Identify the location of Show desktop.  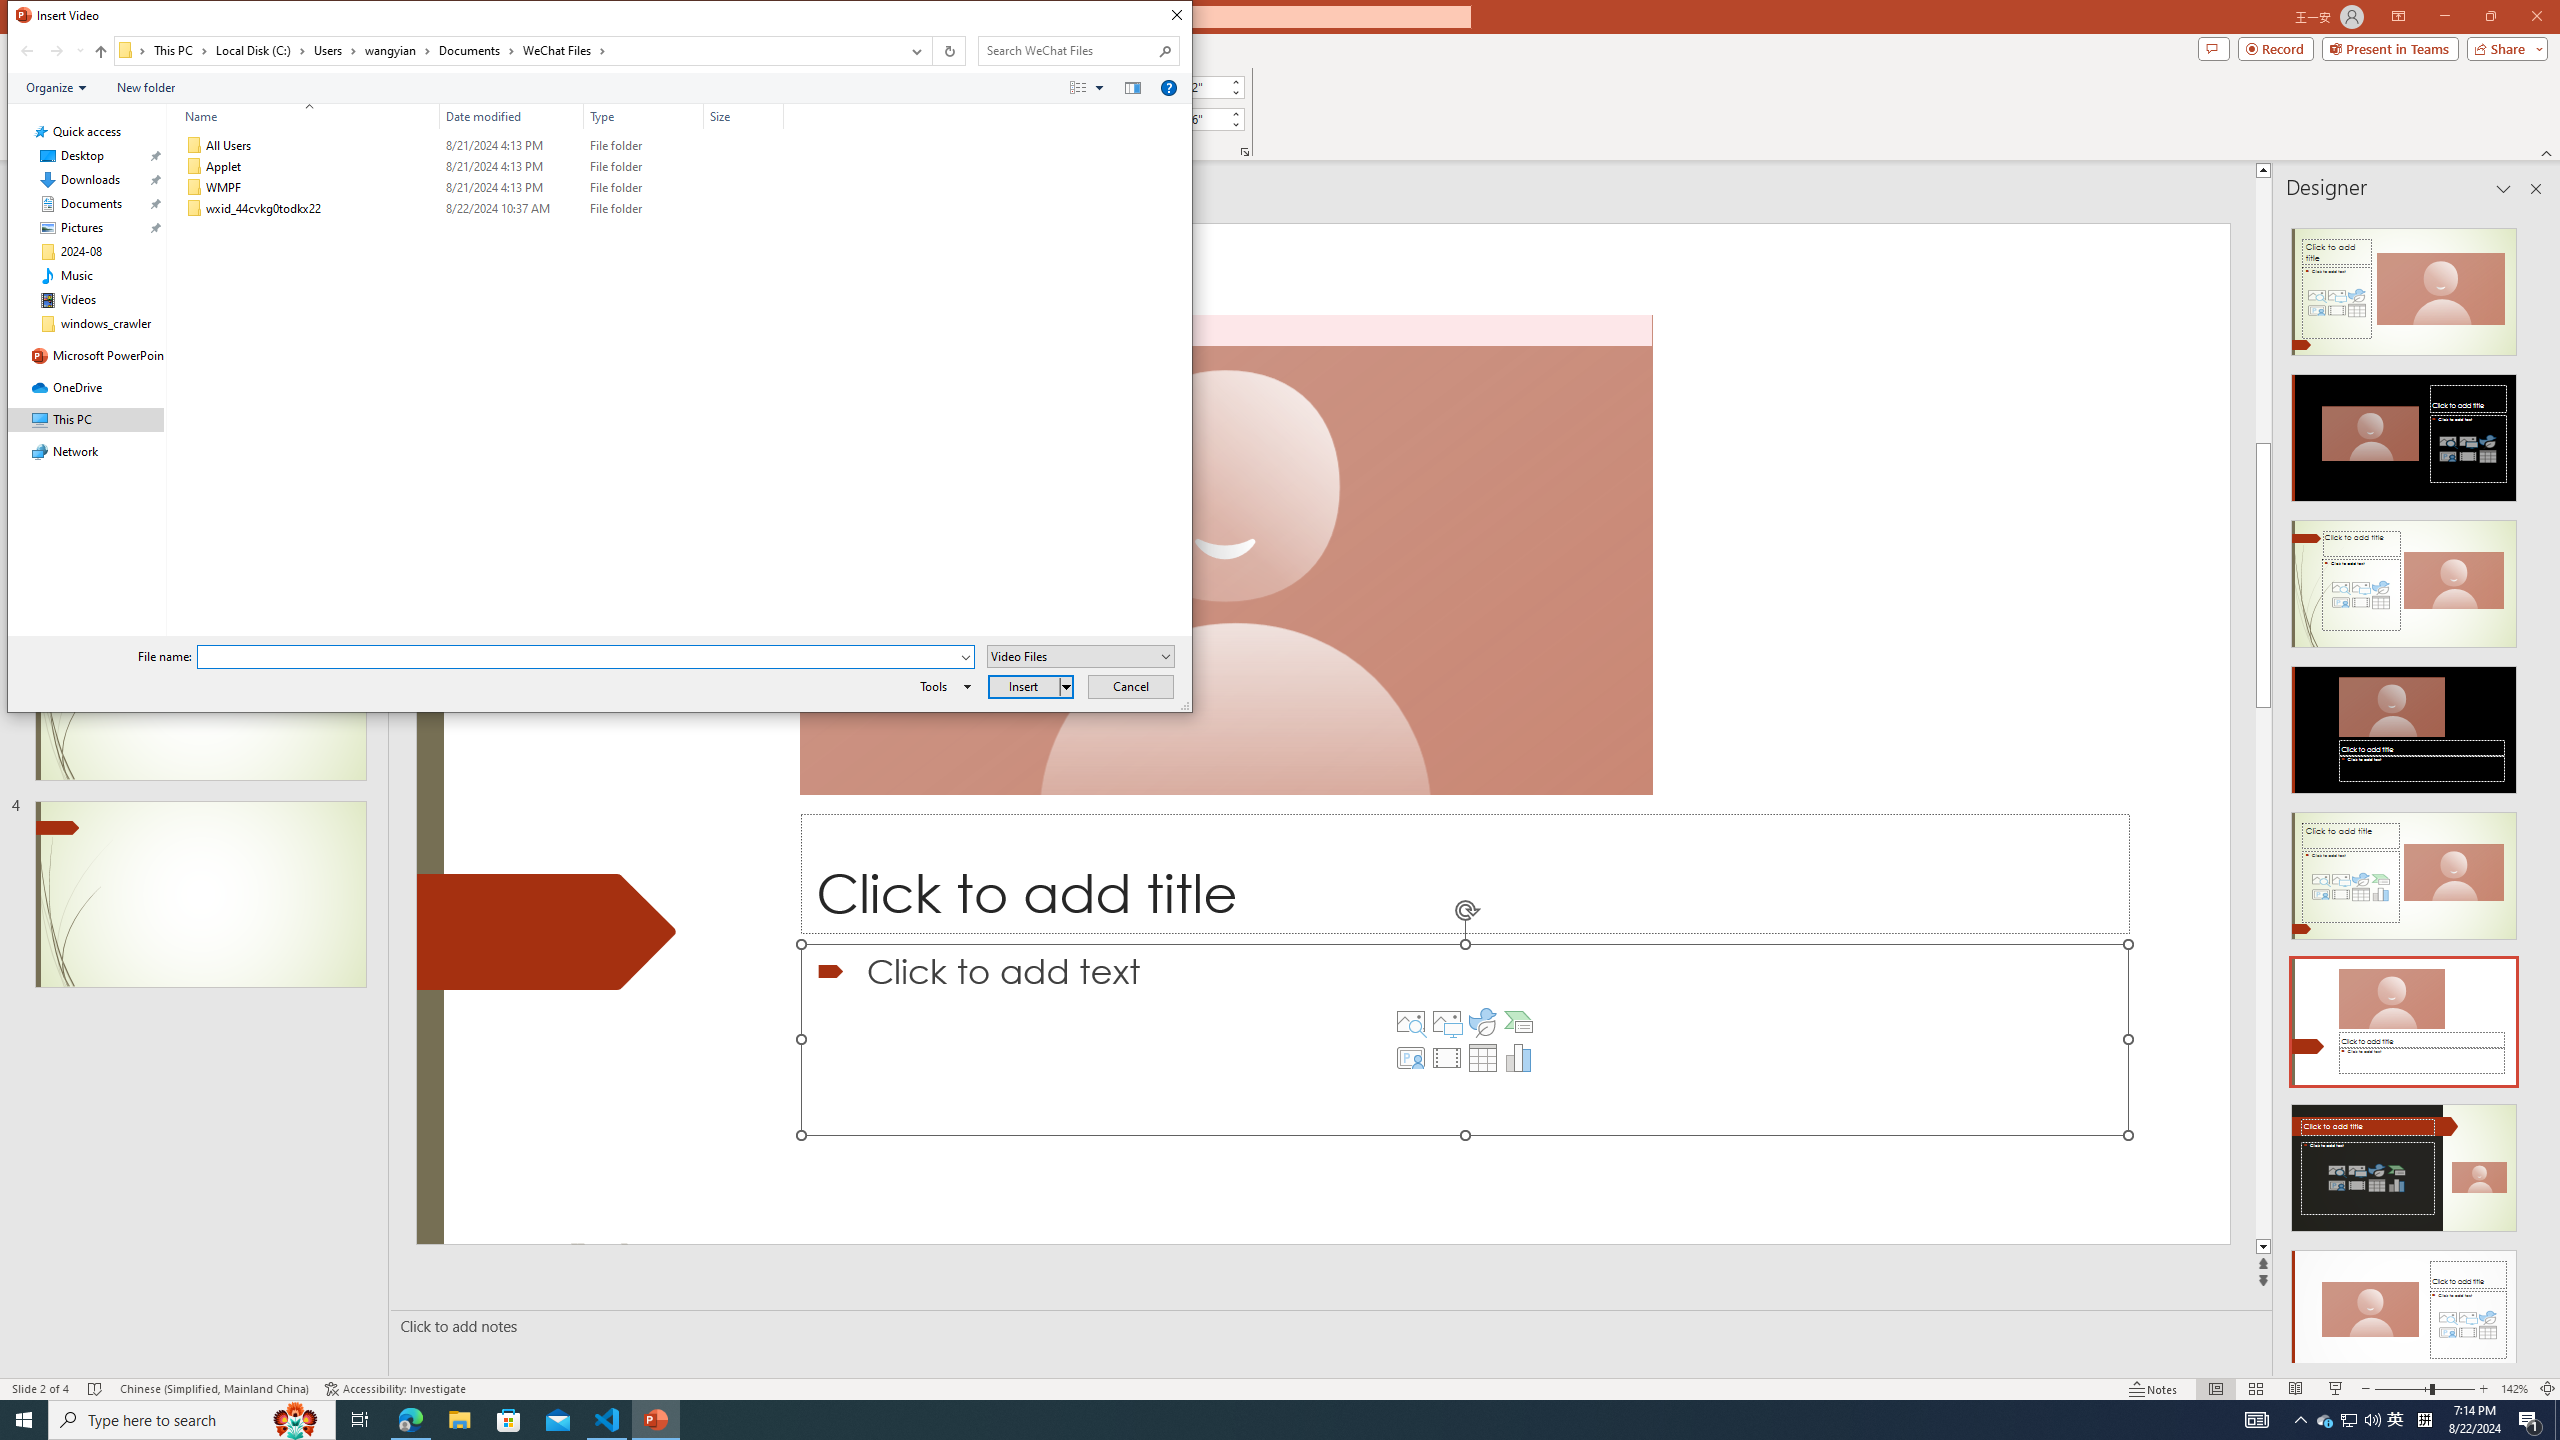
(2557, 1420).